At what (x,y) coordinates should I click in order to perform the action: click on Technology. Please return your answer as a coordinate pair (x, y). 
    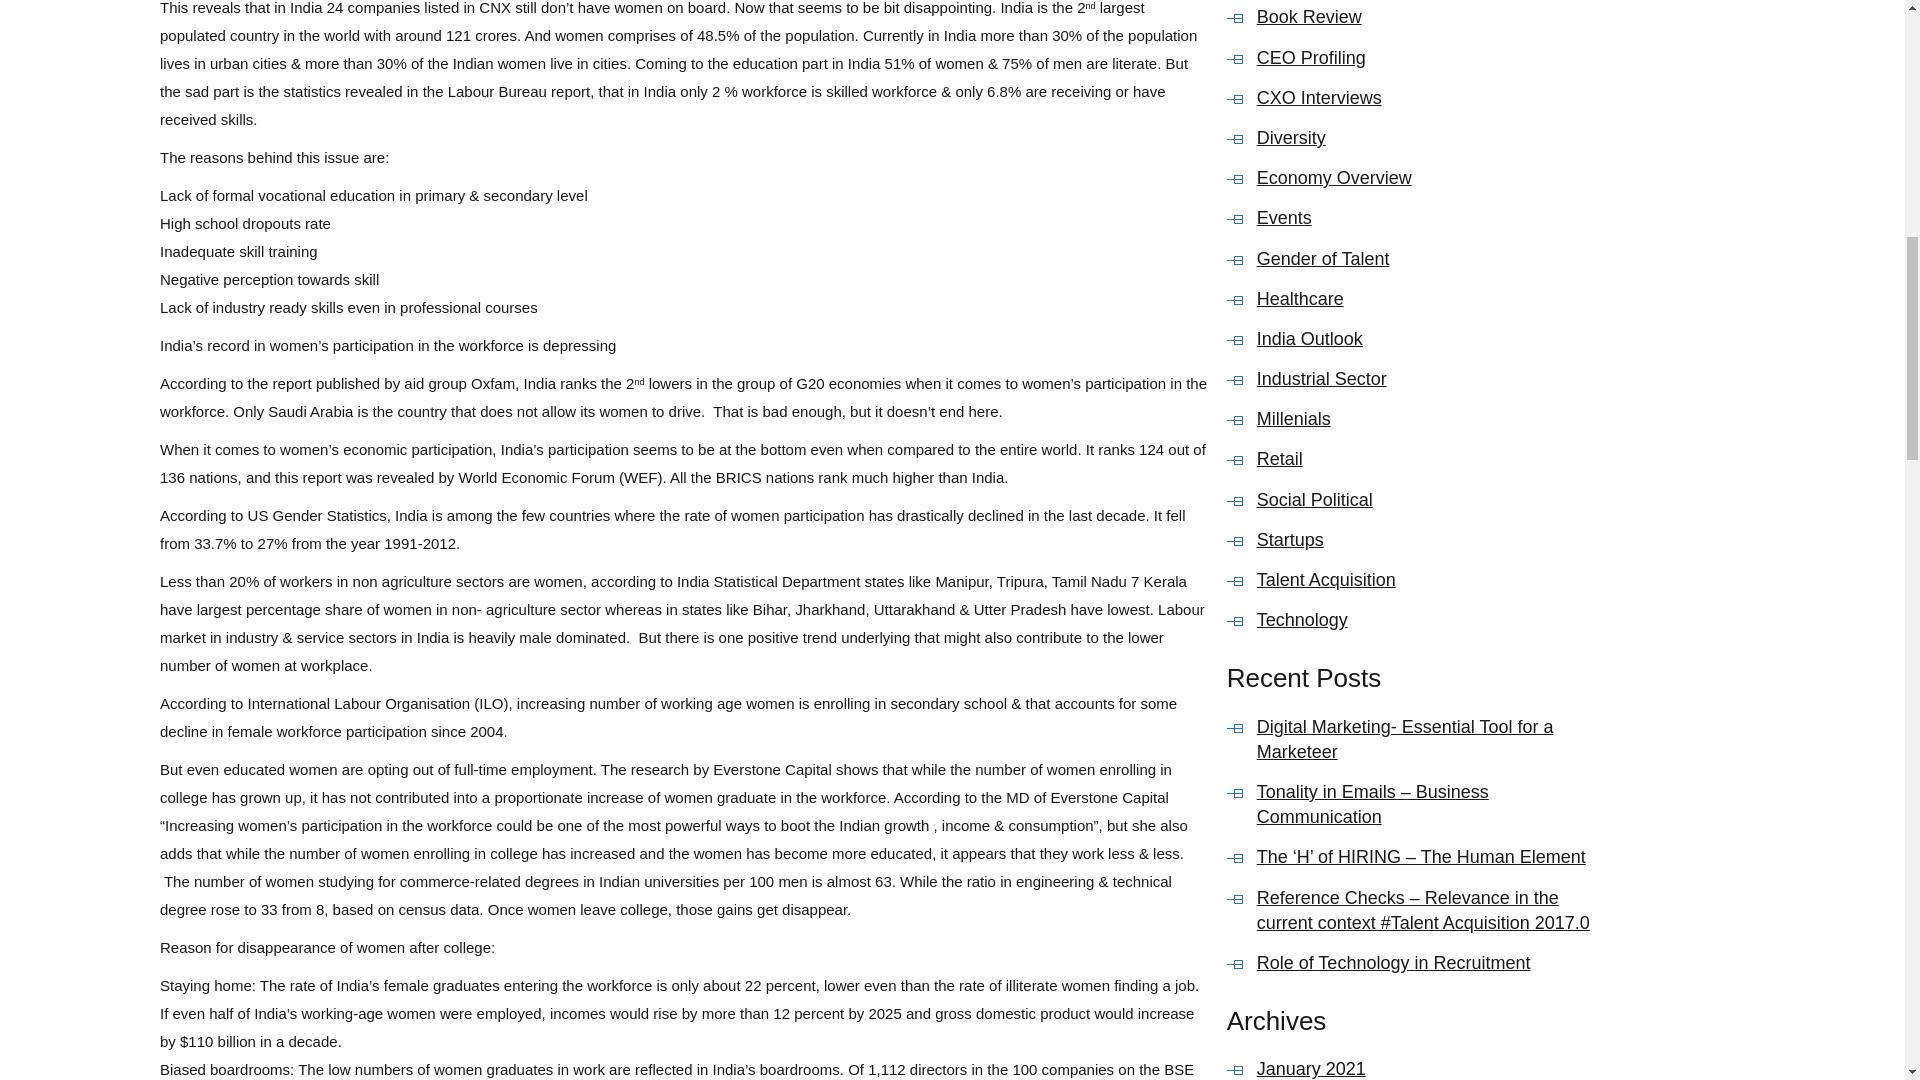
    Looking at the image, I should click on (1434, 620).